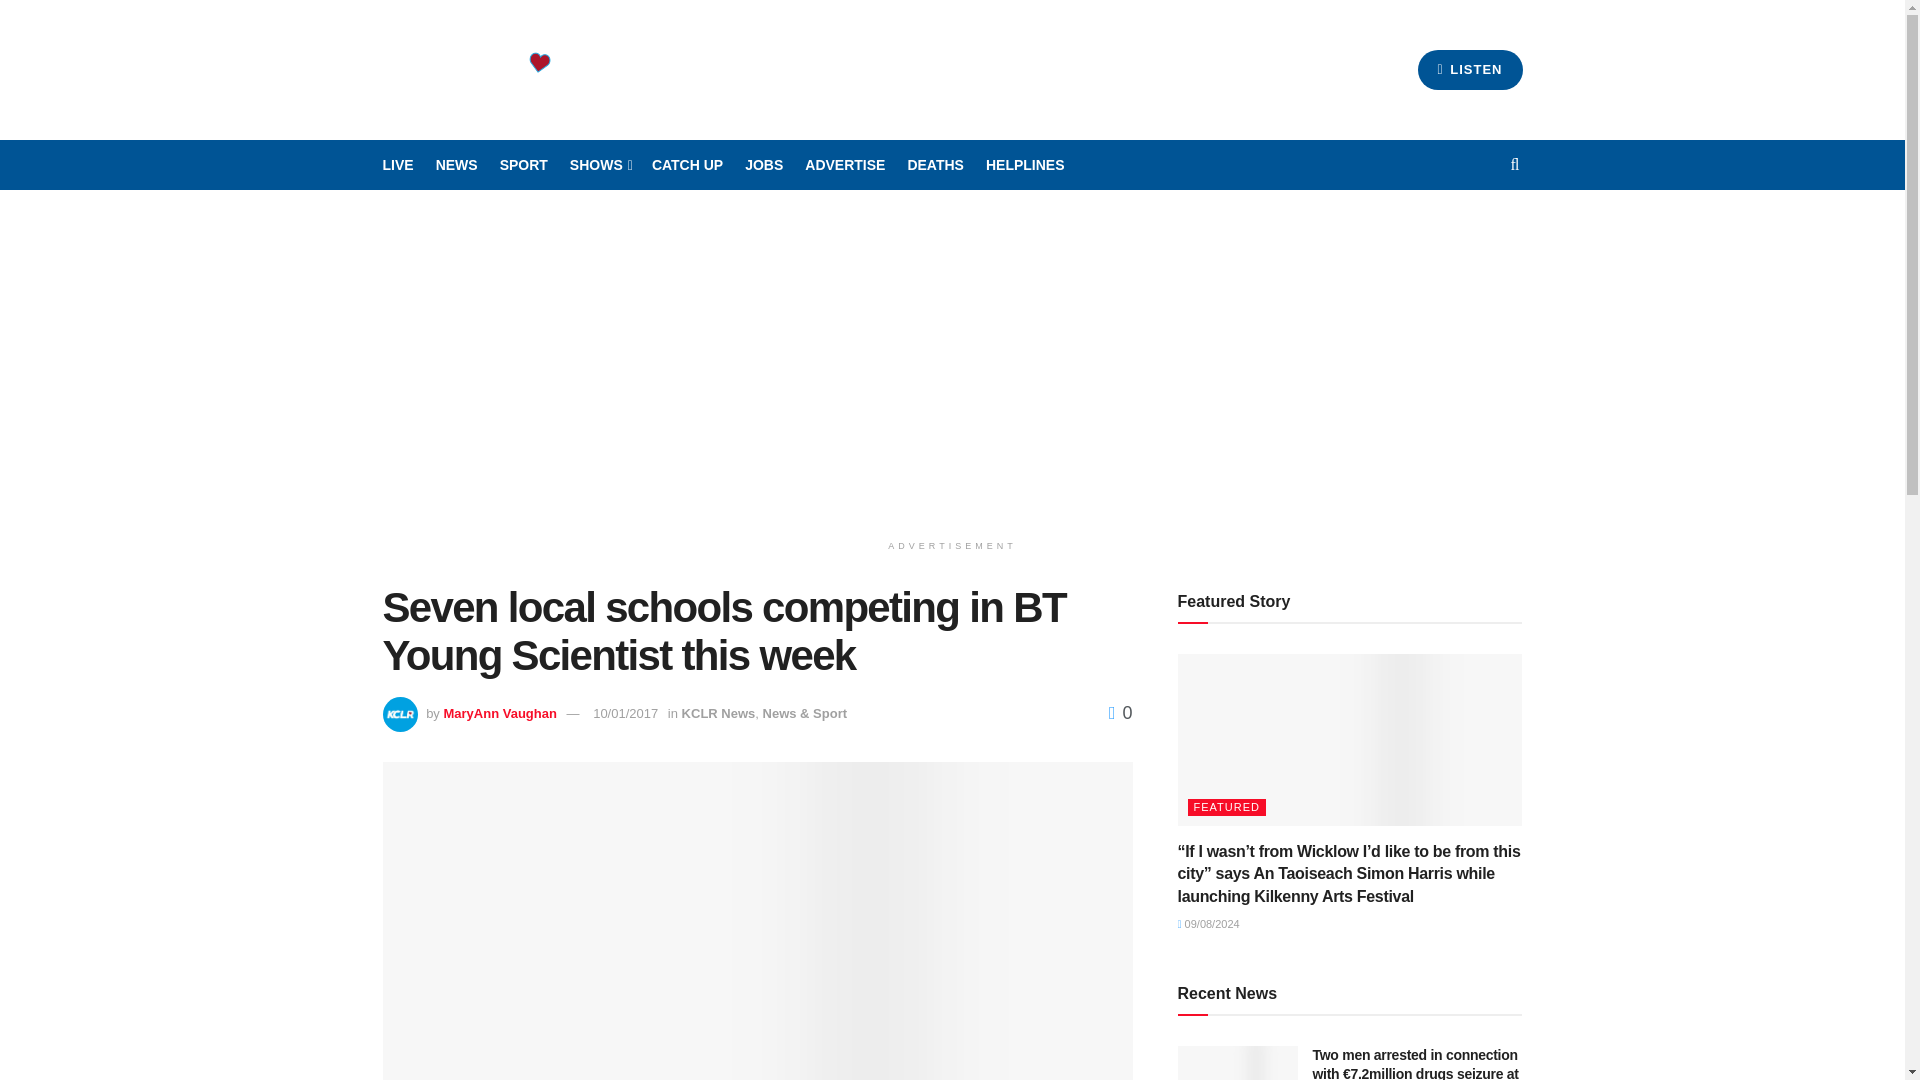  Describe the element at coordinates (1026, 165) in the screenshot. I see `HELPLINES` at that location.